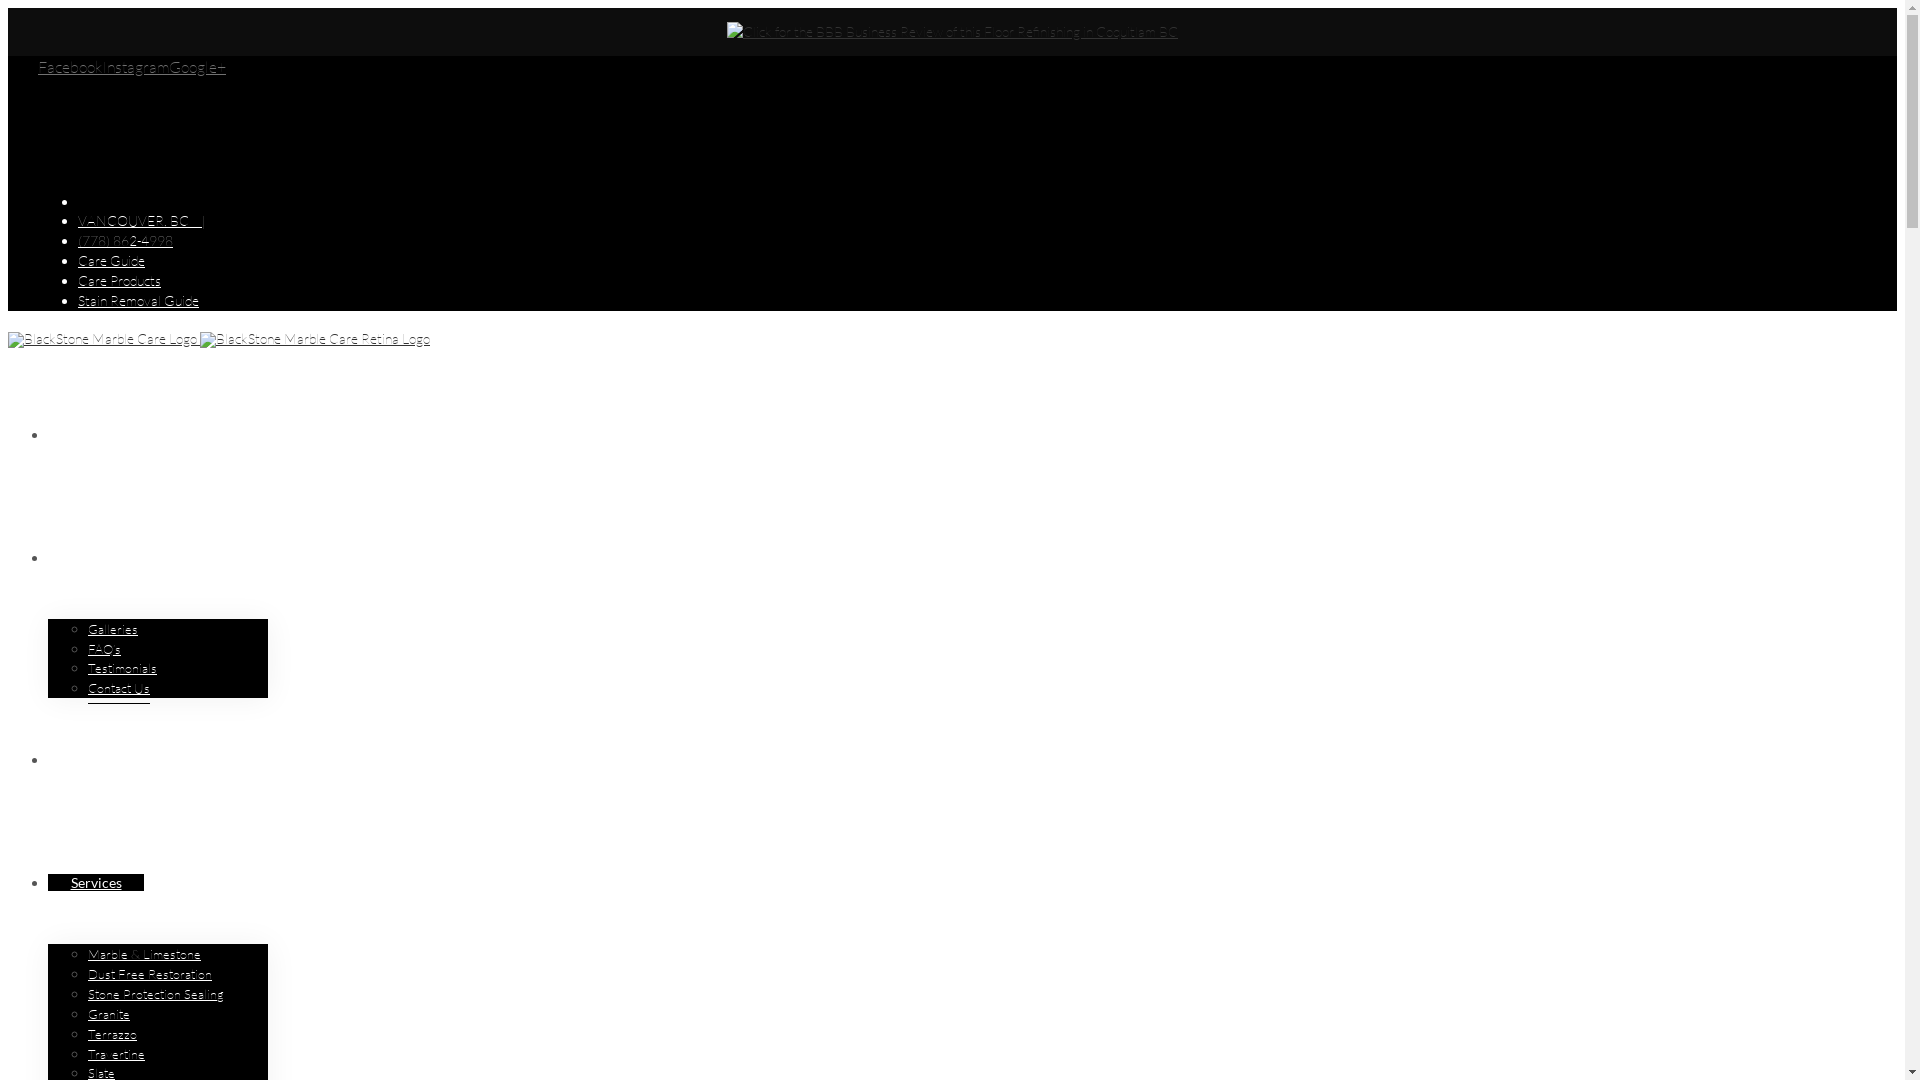 The width and height of the screenshot is (1920, 1080). What do you see at coordinates (138, 300) in the screenshot?
I see `Stain Removal Guide` at bounding box center [138, 300].